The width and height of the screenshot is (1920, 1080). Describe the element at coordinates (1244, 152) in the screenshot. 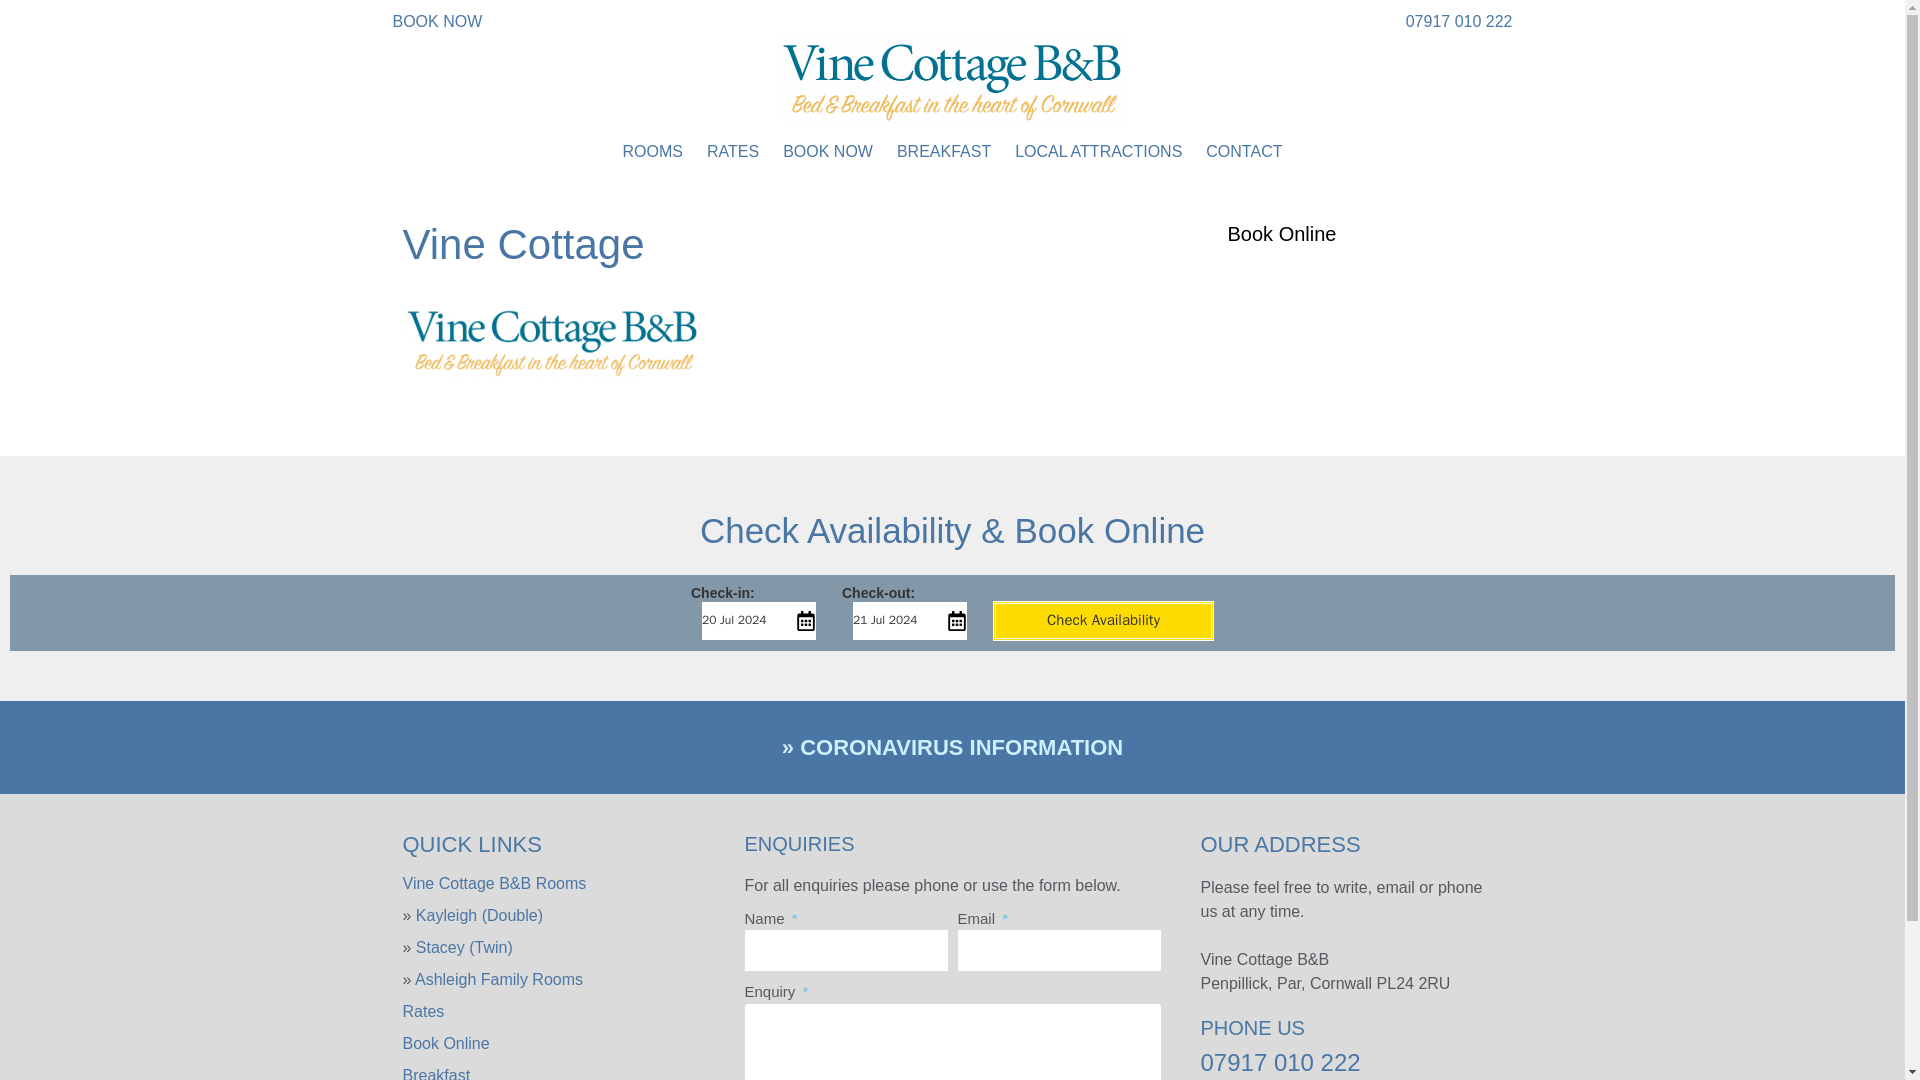

I see `CONTACT` at that location.